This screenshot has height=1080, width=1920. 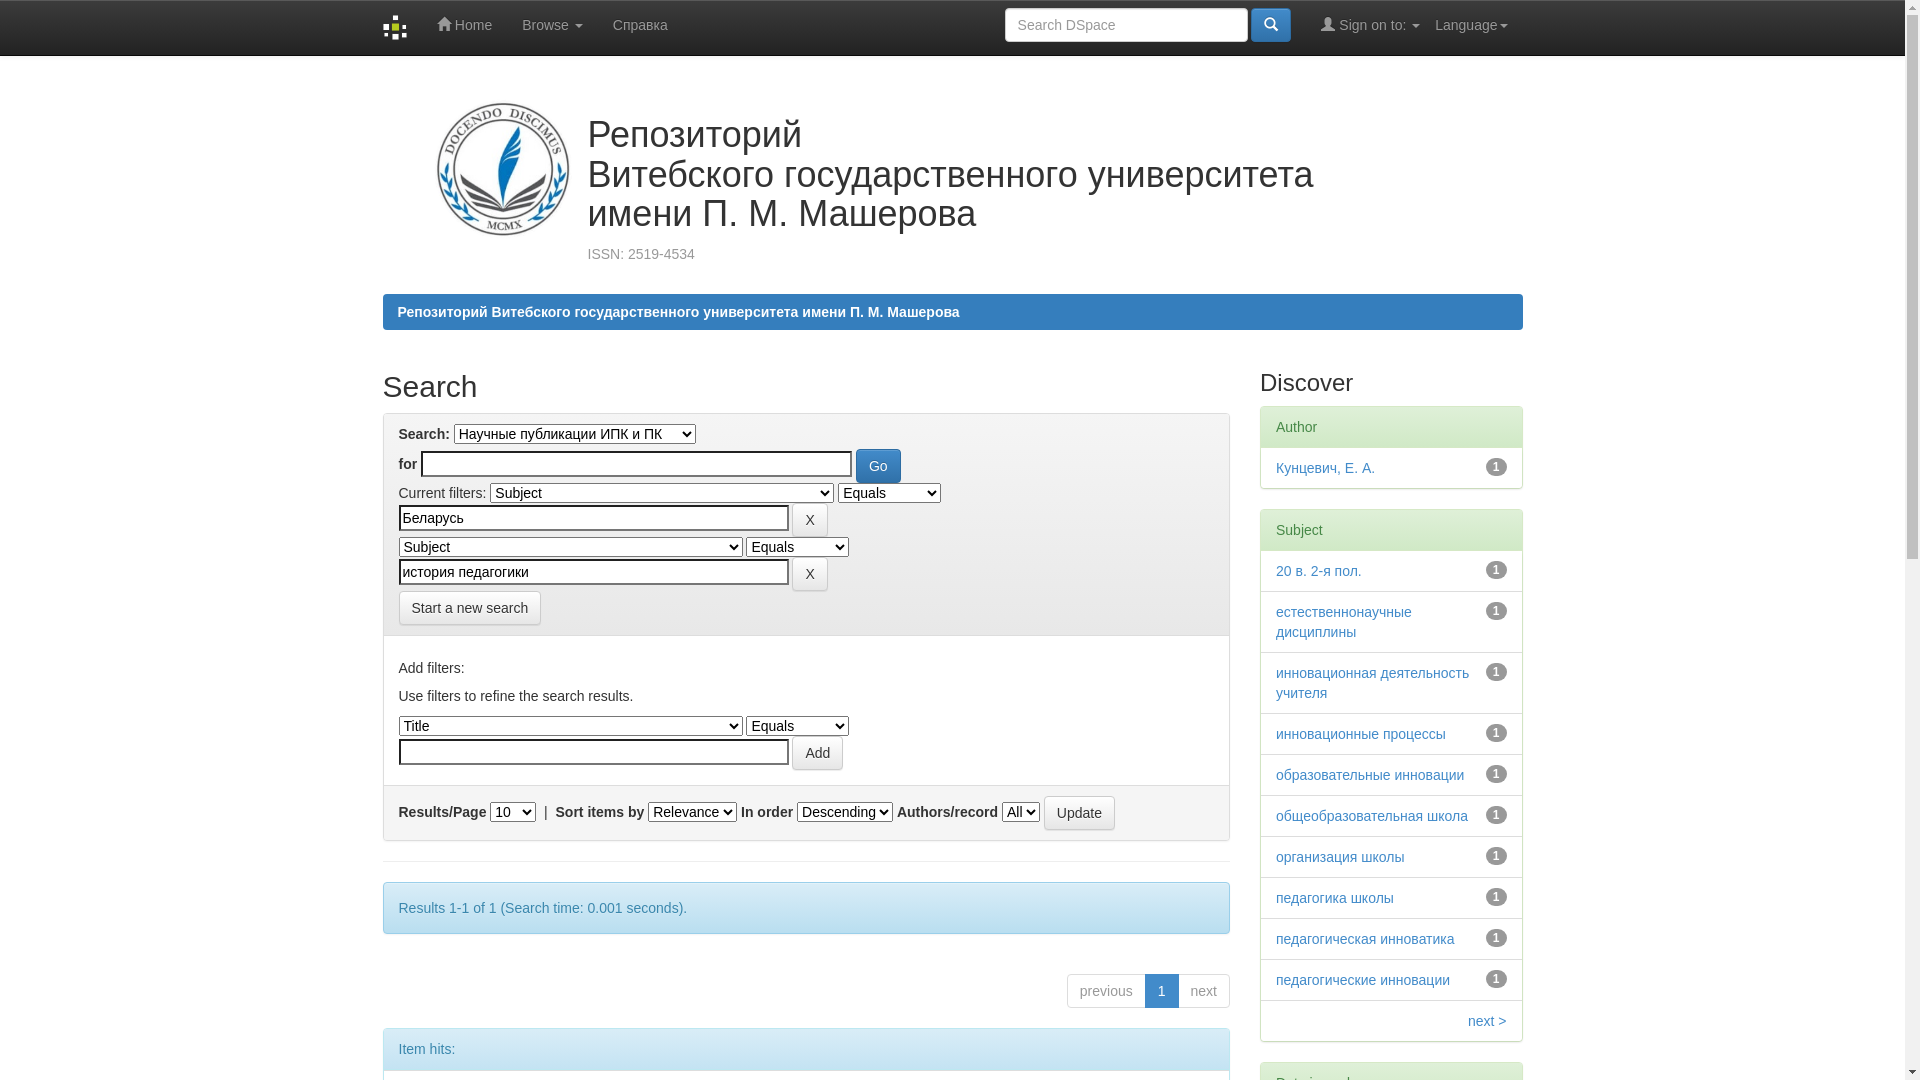 What do you see at coordinates (464, 25) in the screenshot?
I see `Home` at bounding box center [464, 25].